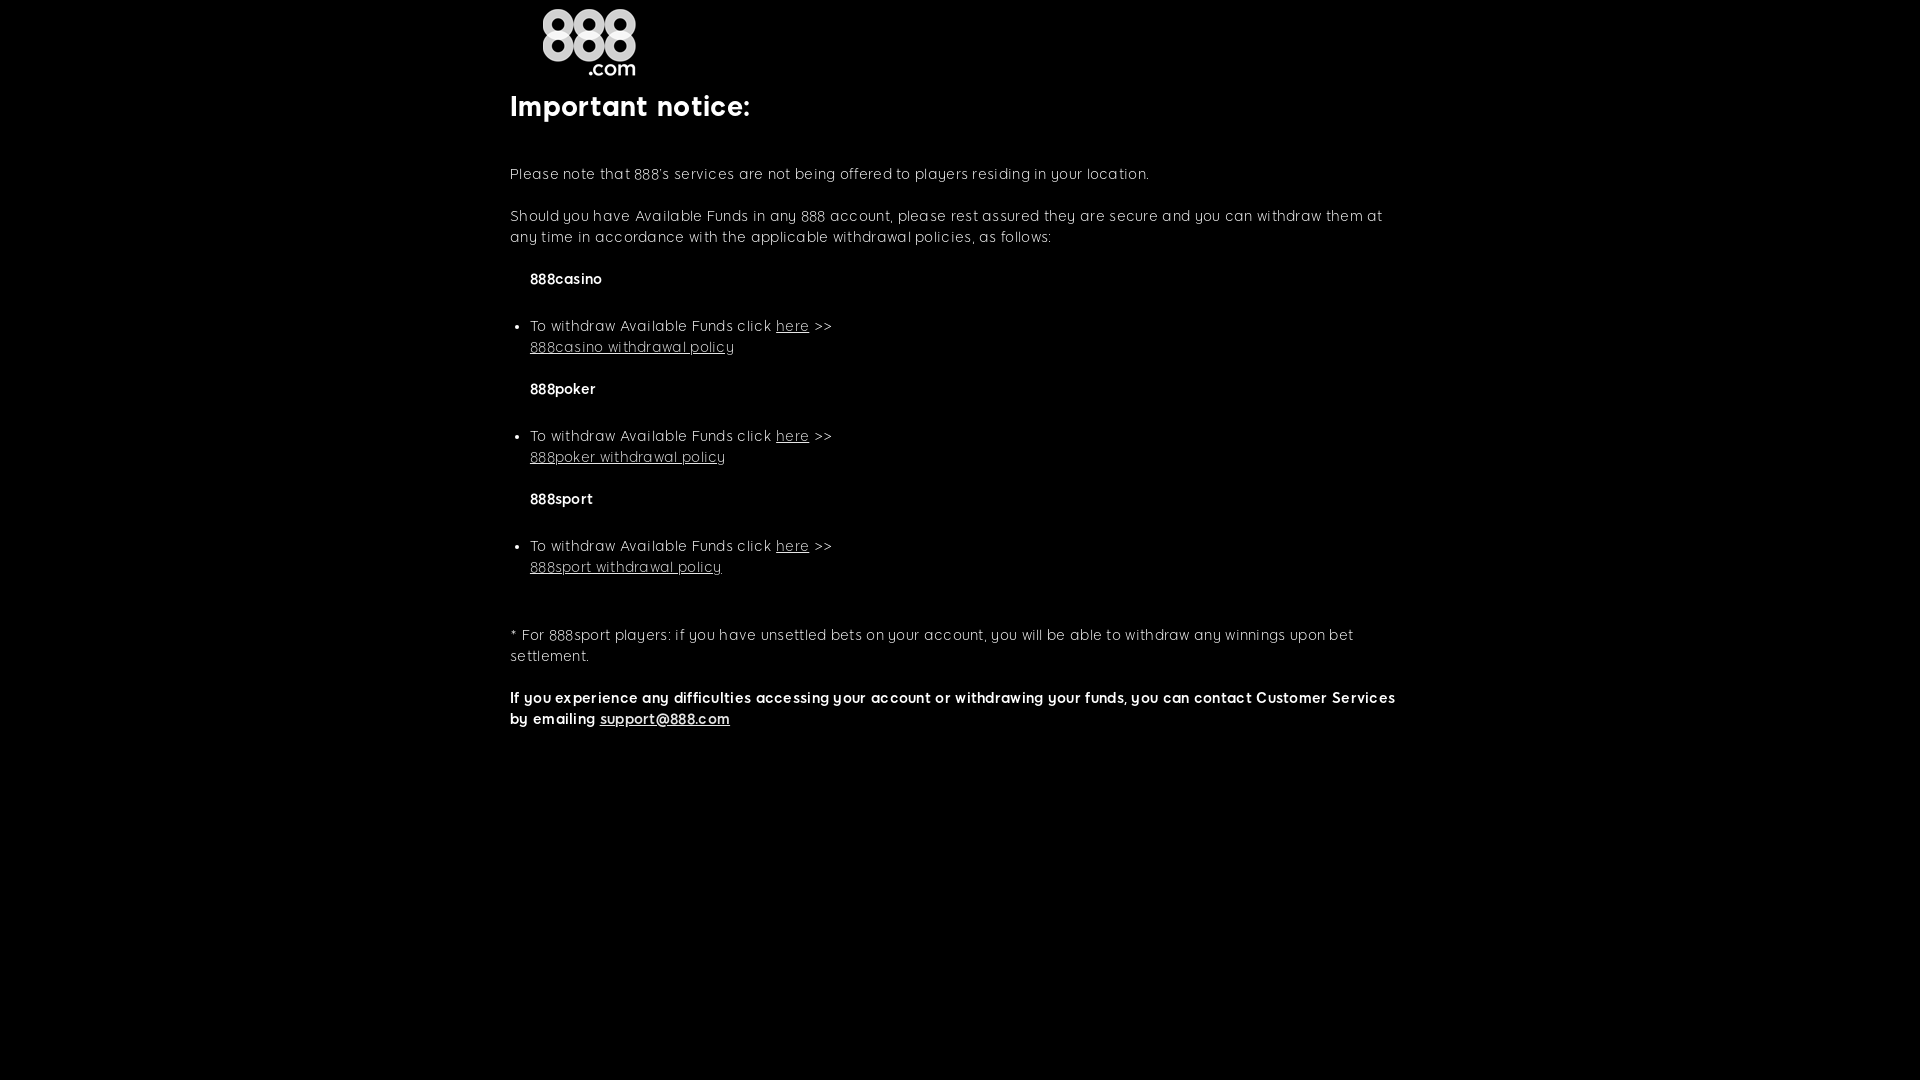  What do you see at coordinates (792, 326) in the screenshot?
I see `here` at bounding box center [792, 326].